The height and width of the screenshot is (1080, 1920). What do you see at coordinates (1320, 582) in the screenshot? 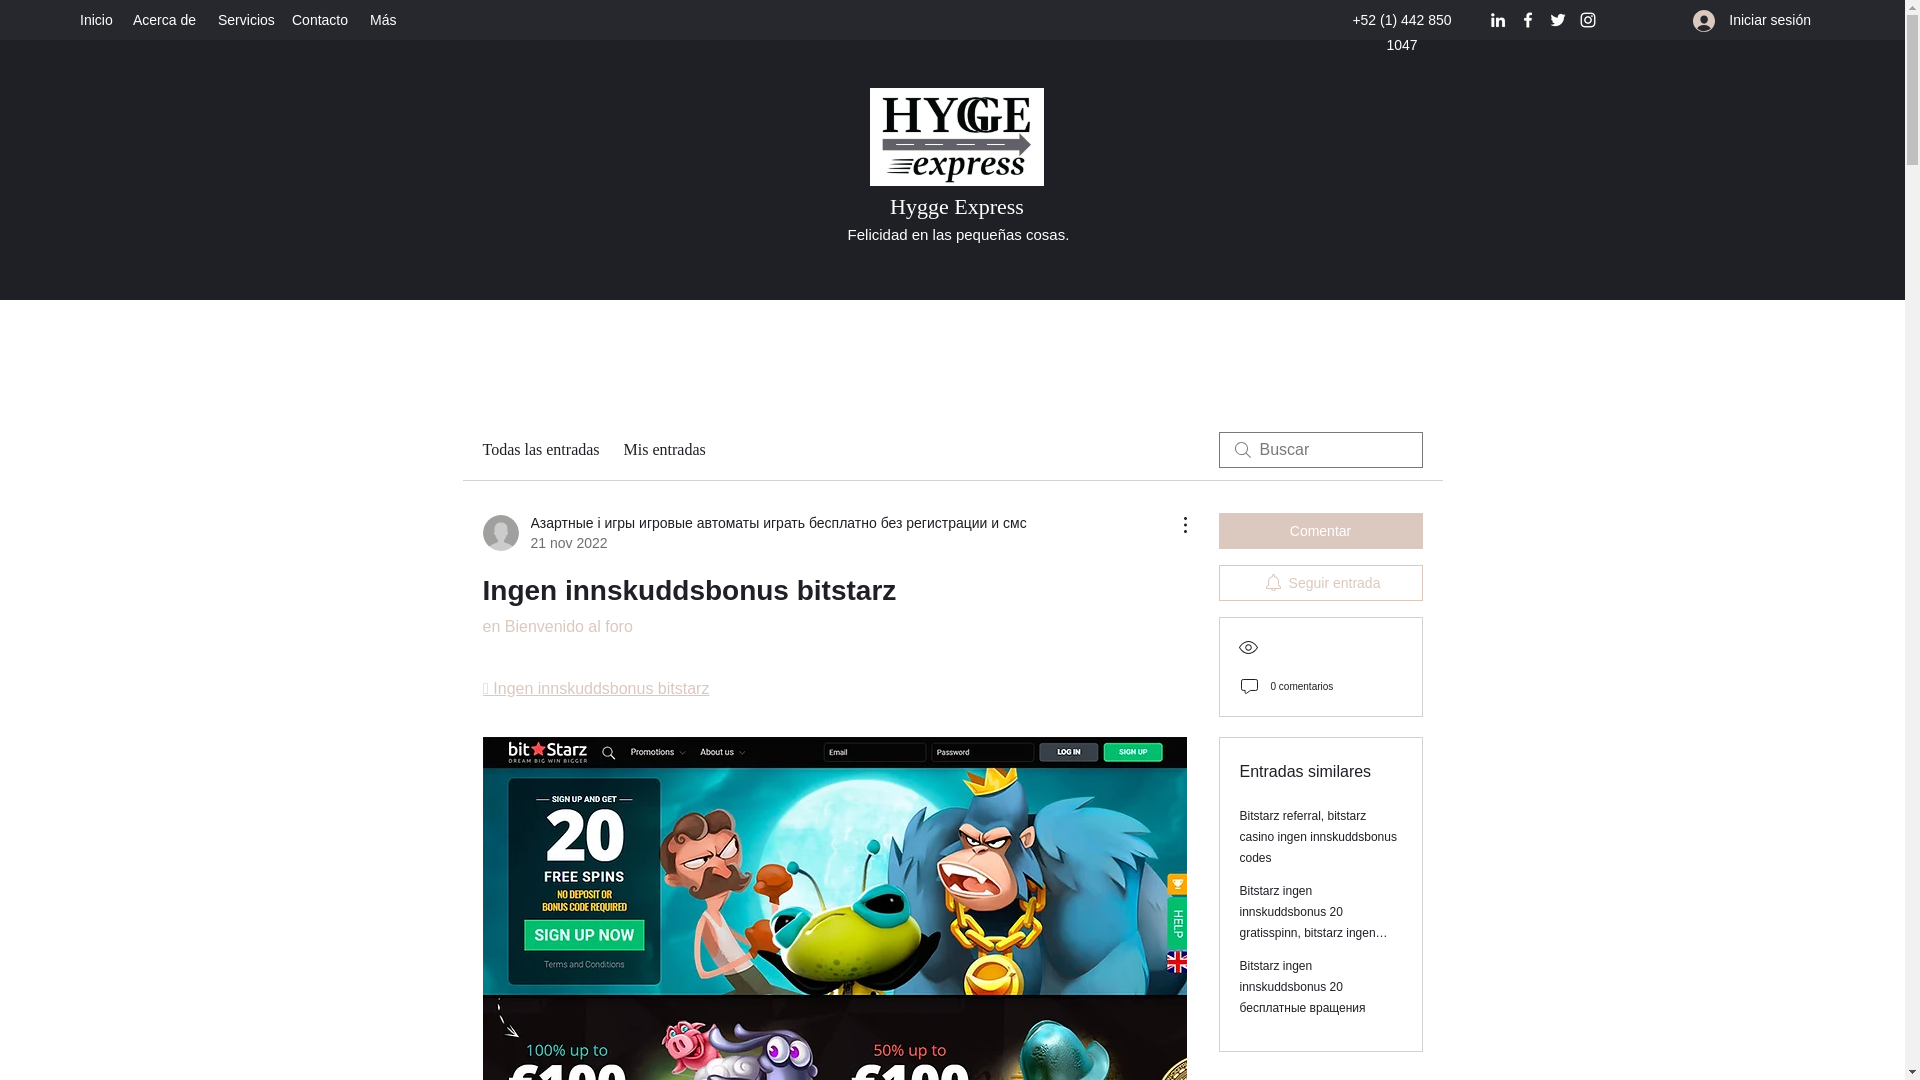
I see `Seguir entrada` at bounding box center [1320, 582].